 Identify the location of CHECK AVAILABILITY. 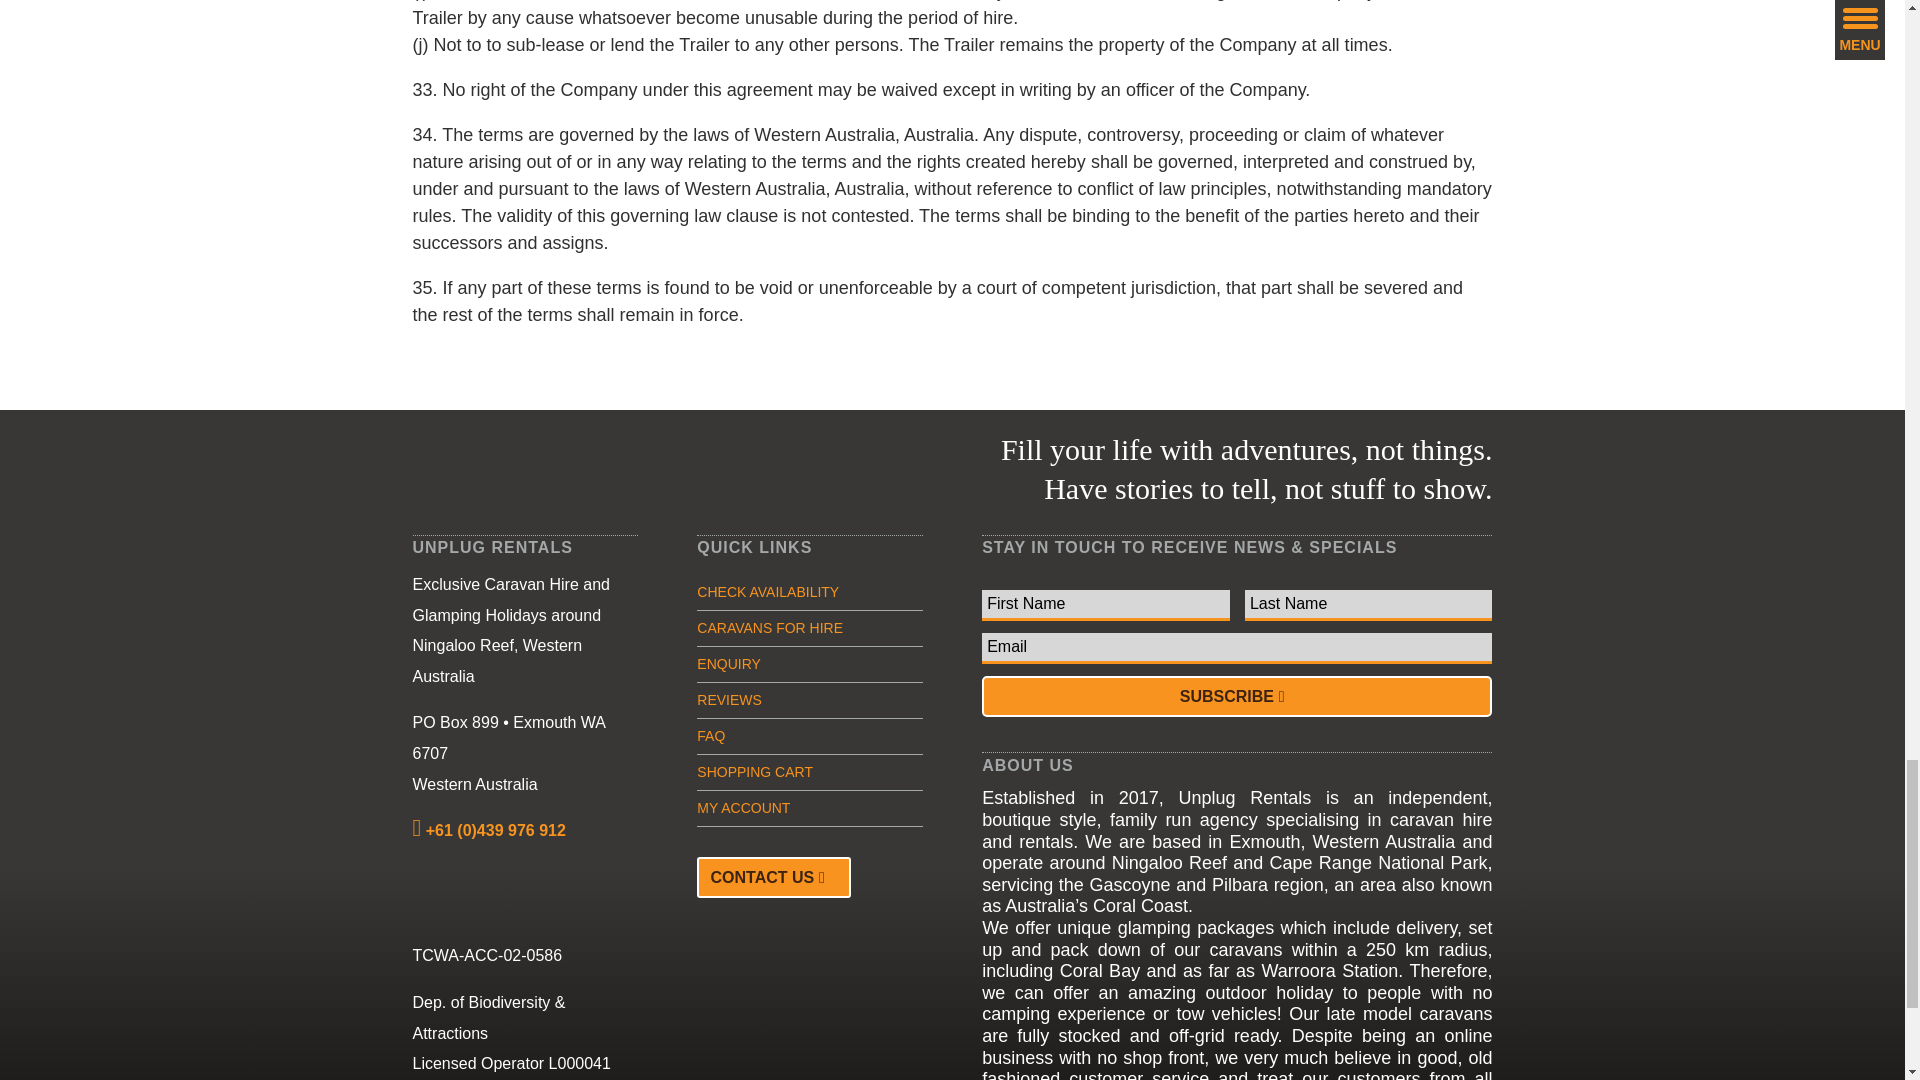
(768, 592).